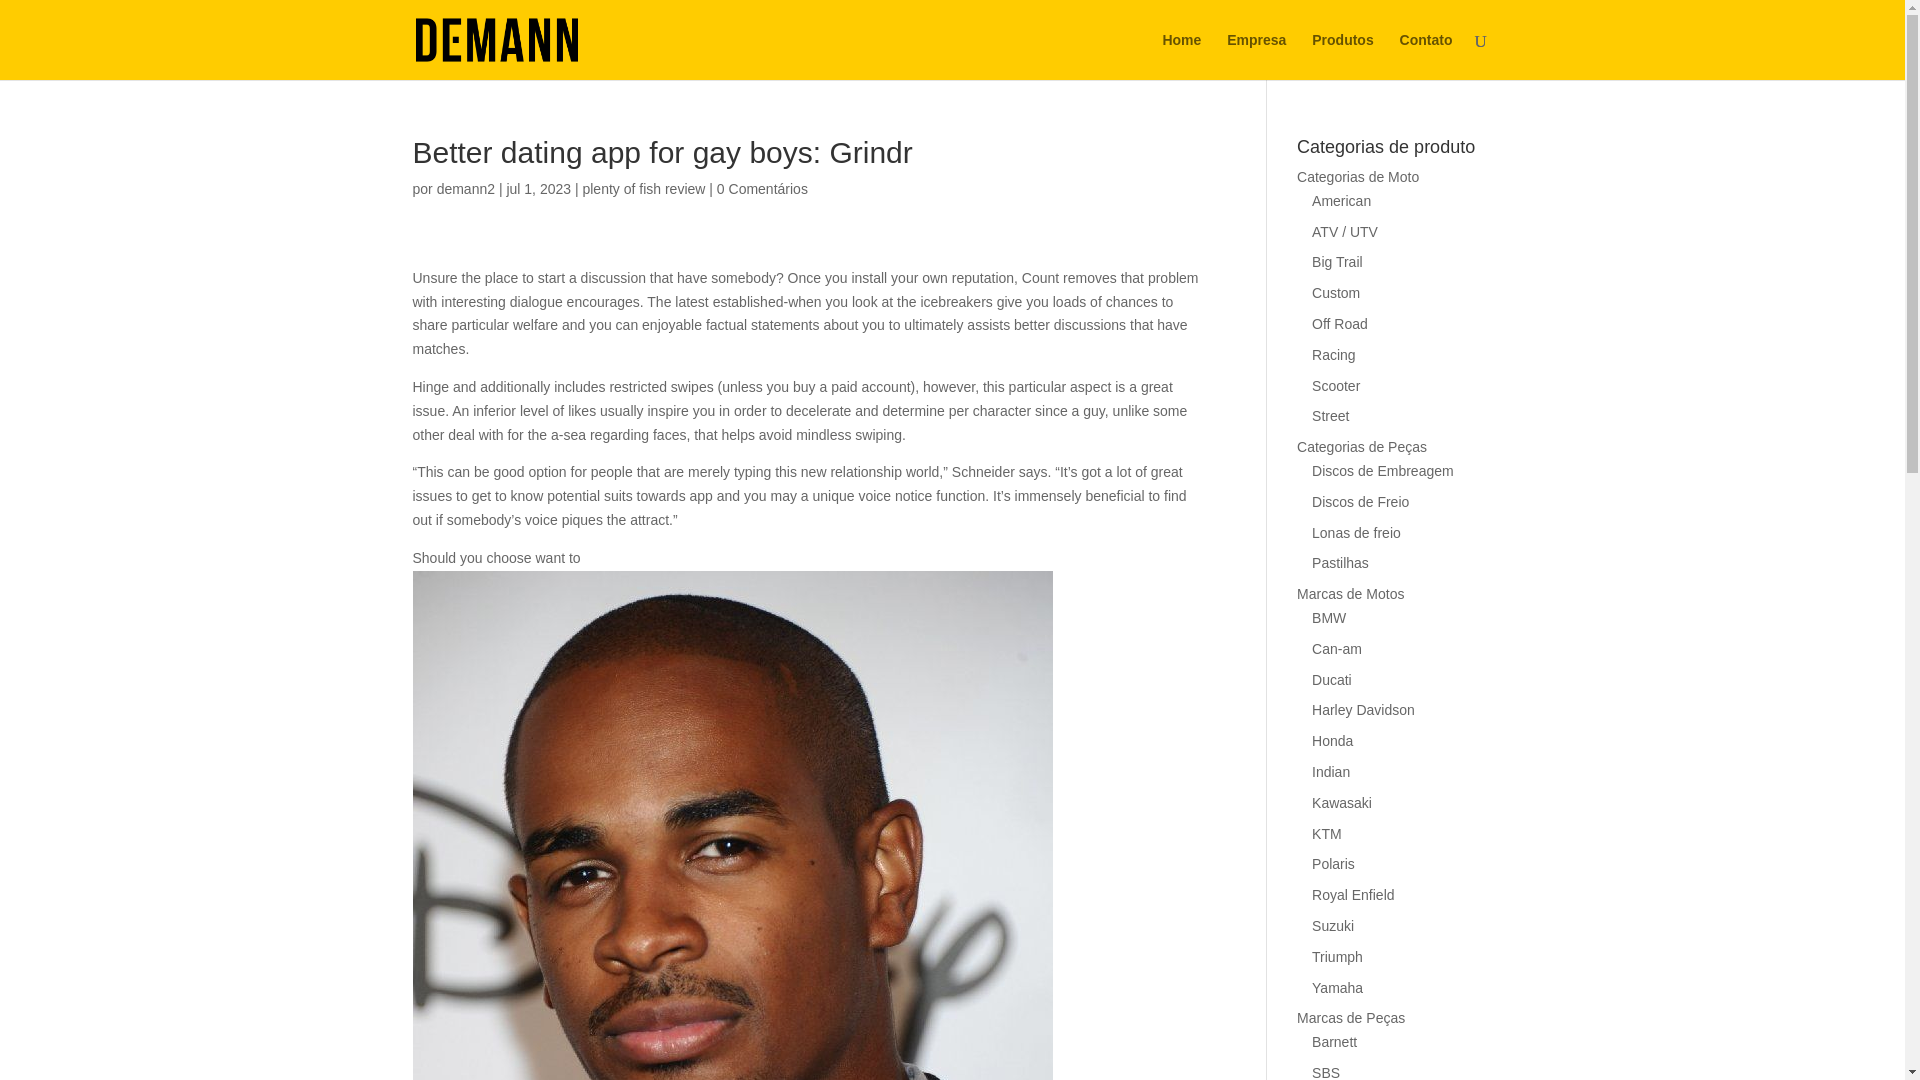 The height and width of the screenshot is (1080, 1920). Describe the element at coordinates (1340, 201) in the screenshot. I see `American` at that location.